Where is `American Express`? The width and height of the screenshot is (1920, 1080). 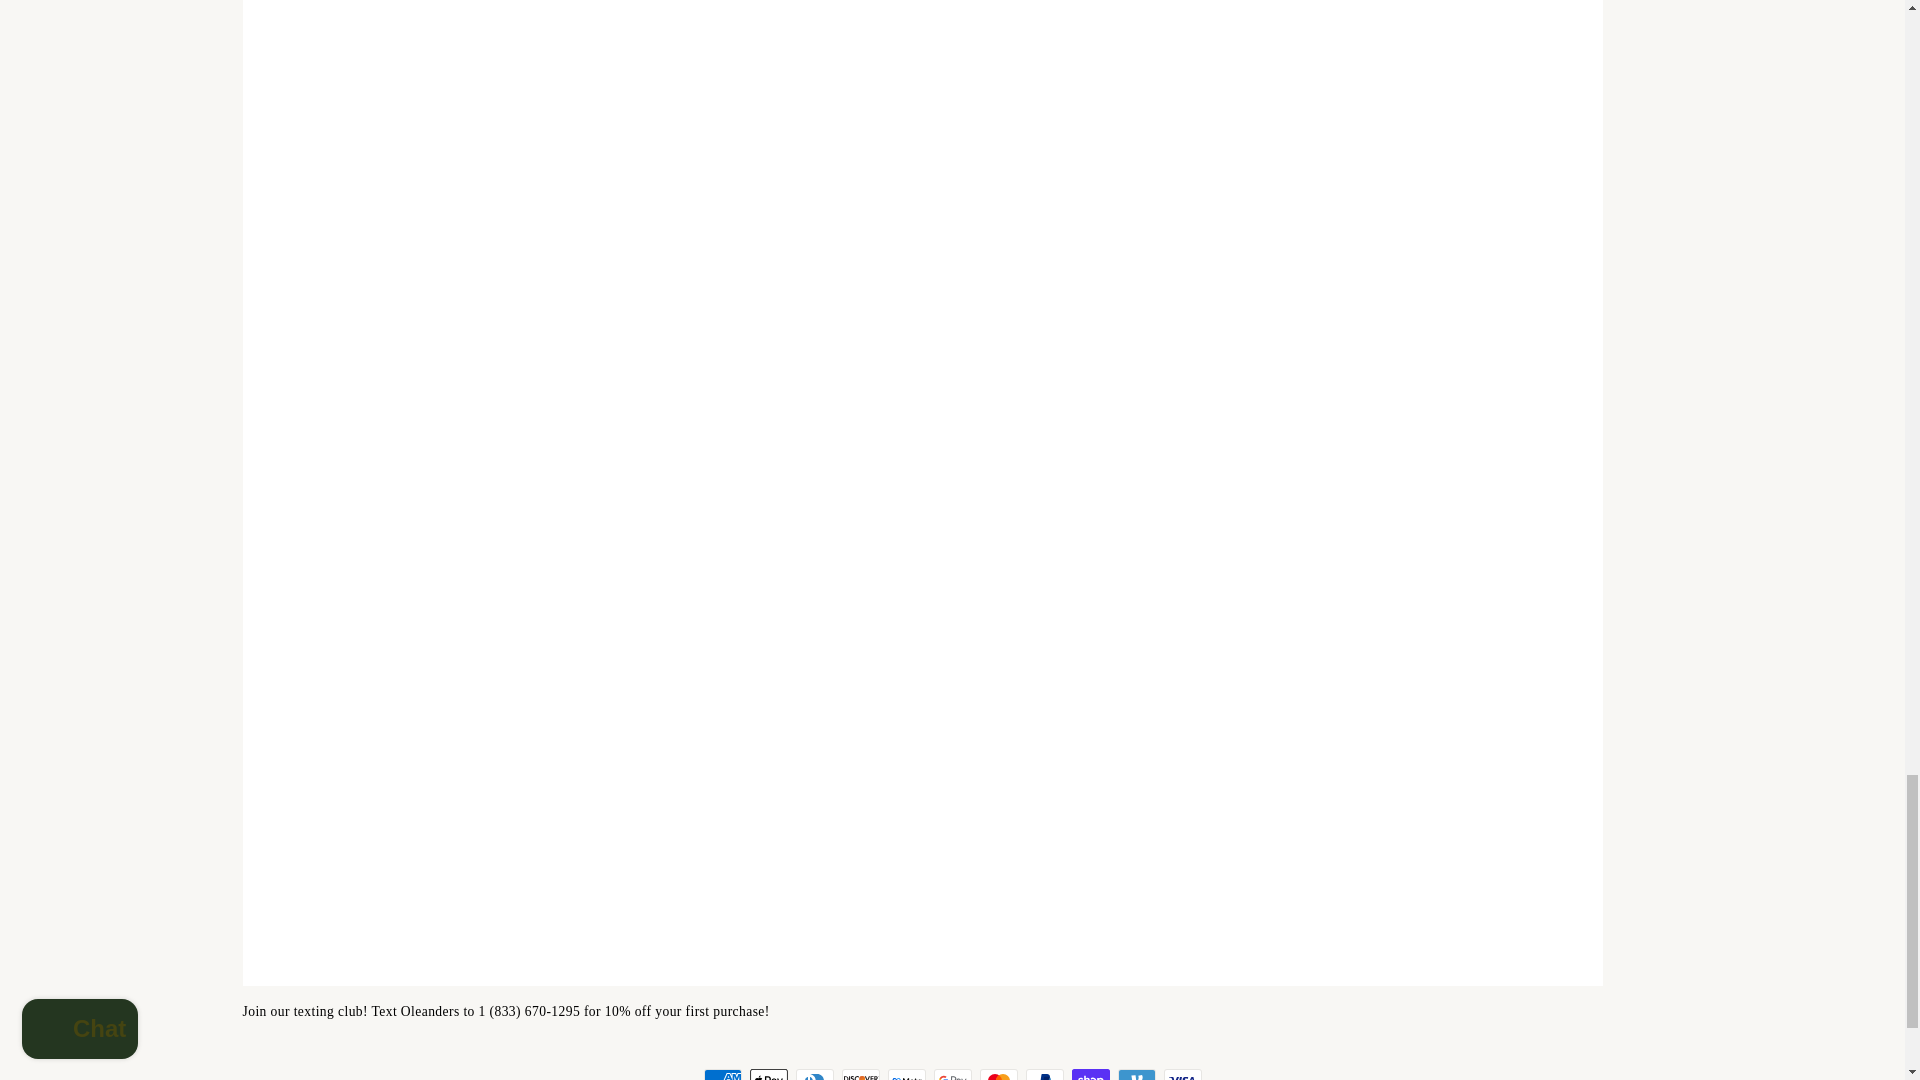
American Express is located at coordinates (722, 1074).